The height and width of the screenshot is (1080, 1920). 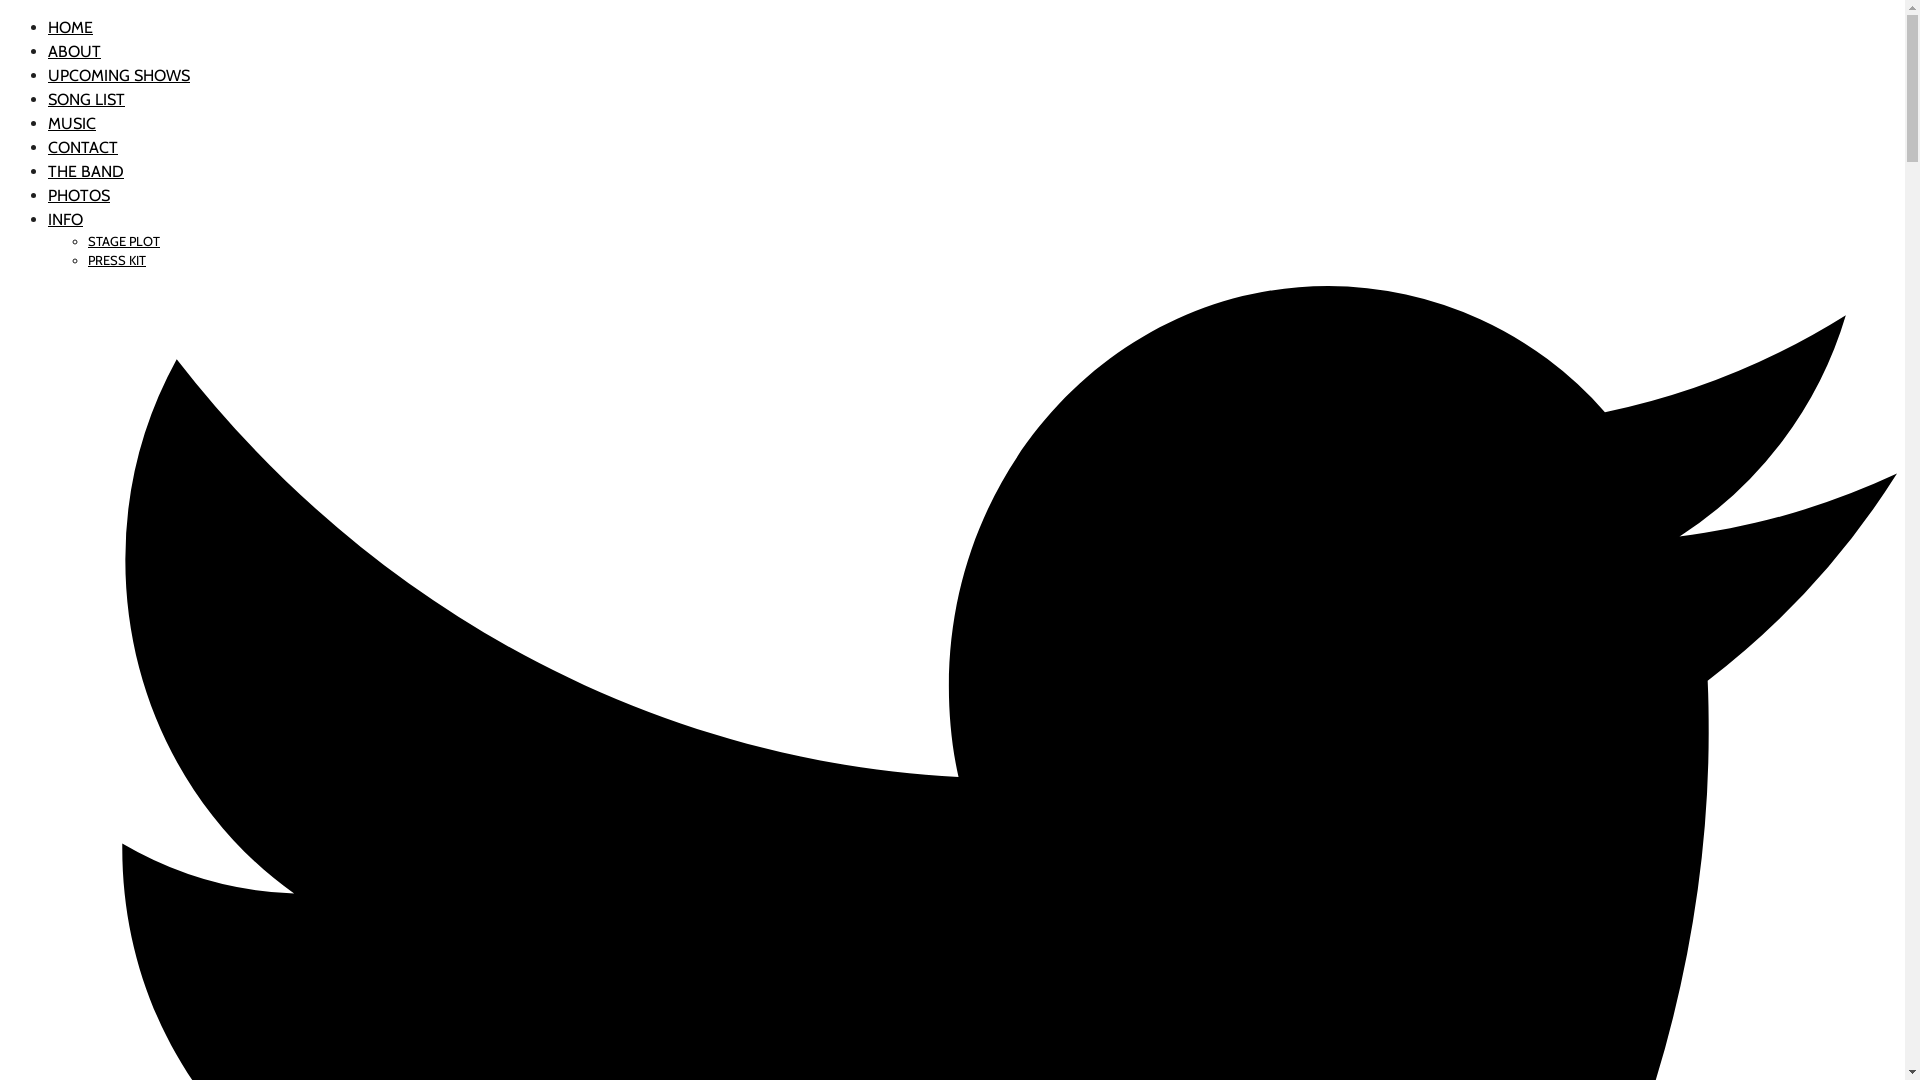 What do you see at coordinates (119, 76) in the screenshot?
I see `UPCOMING SHOWS` at bounding box center [119, 76].